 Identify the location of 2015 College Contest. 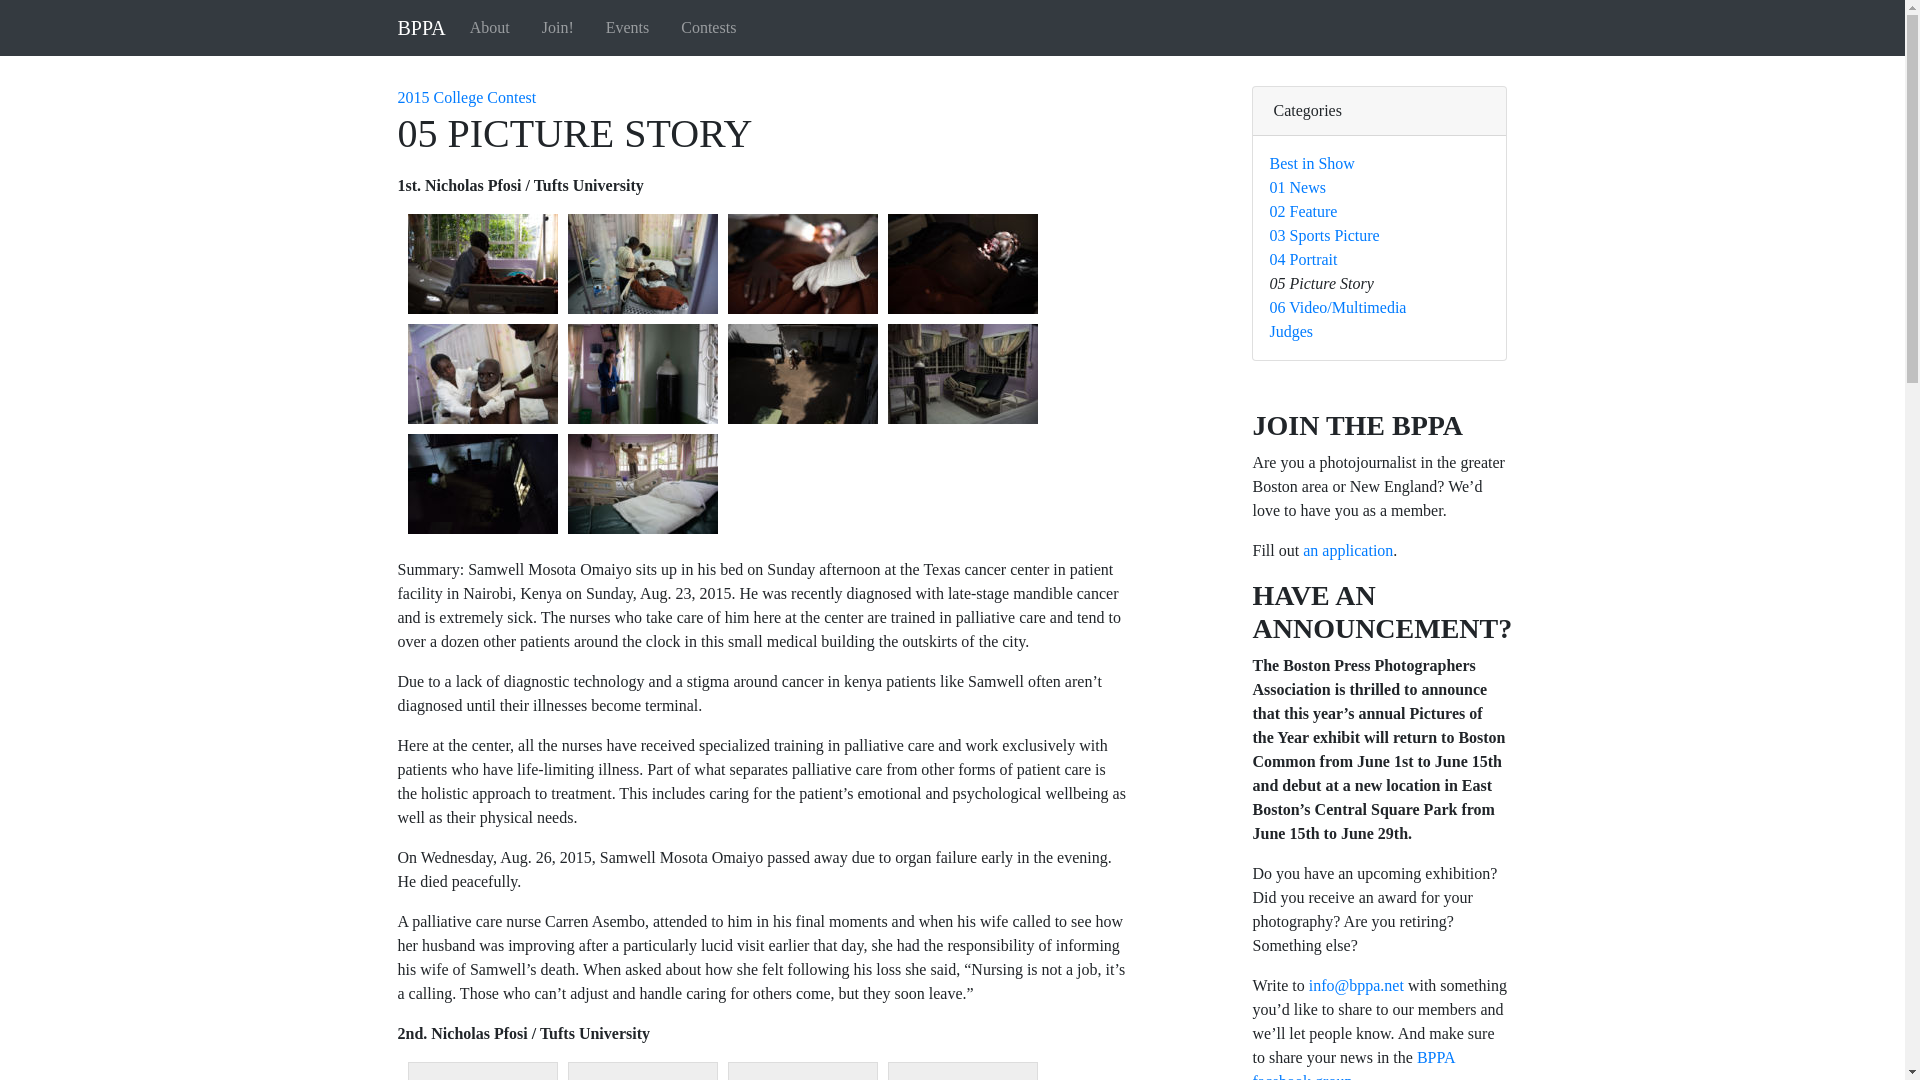
(467, 96).